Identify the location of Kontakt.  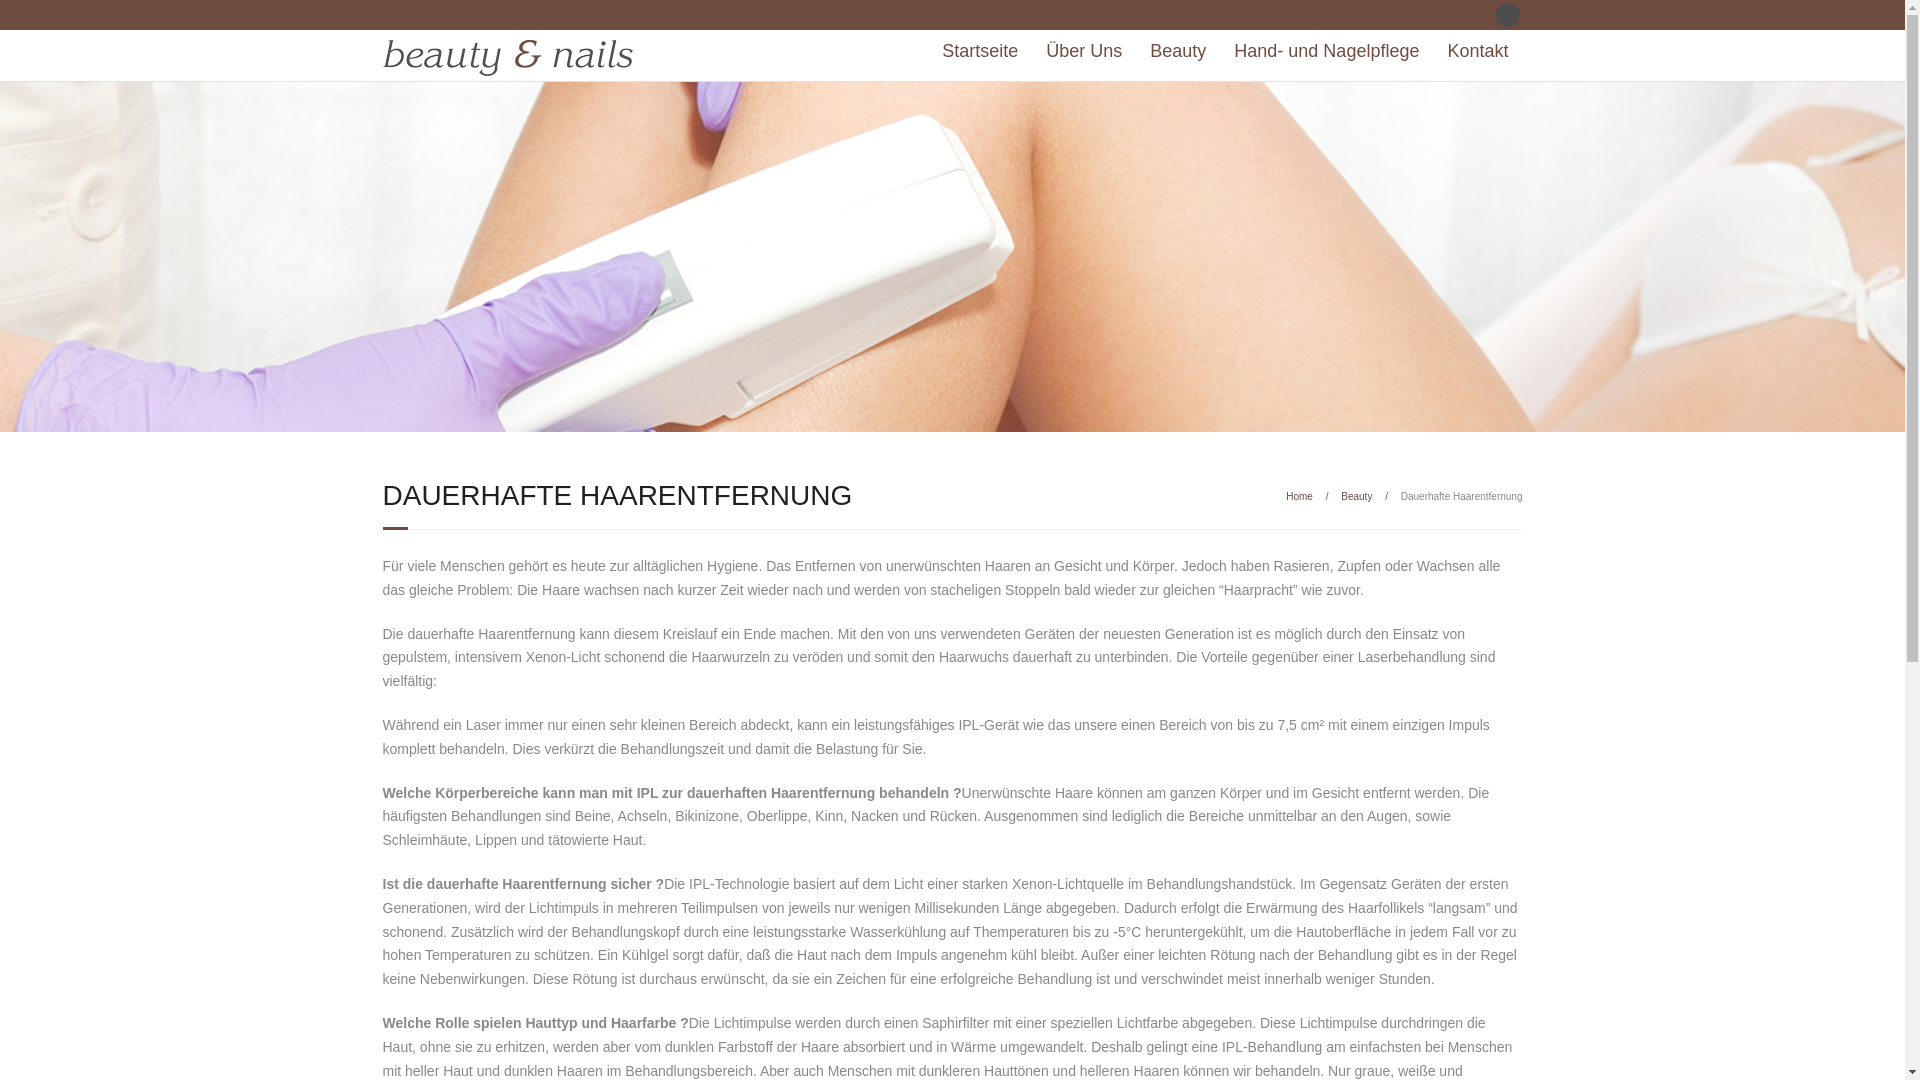
(1478, 52).